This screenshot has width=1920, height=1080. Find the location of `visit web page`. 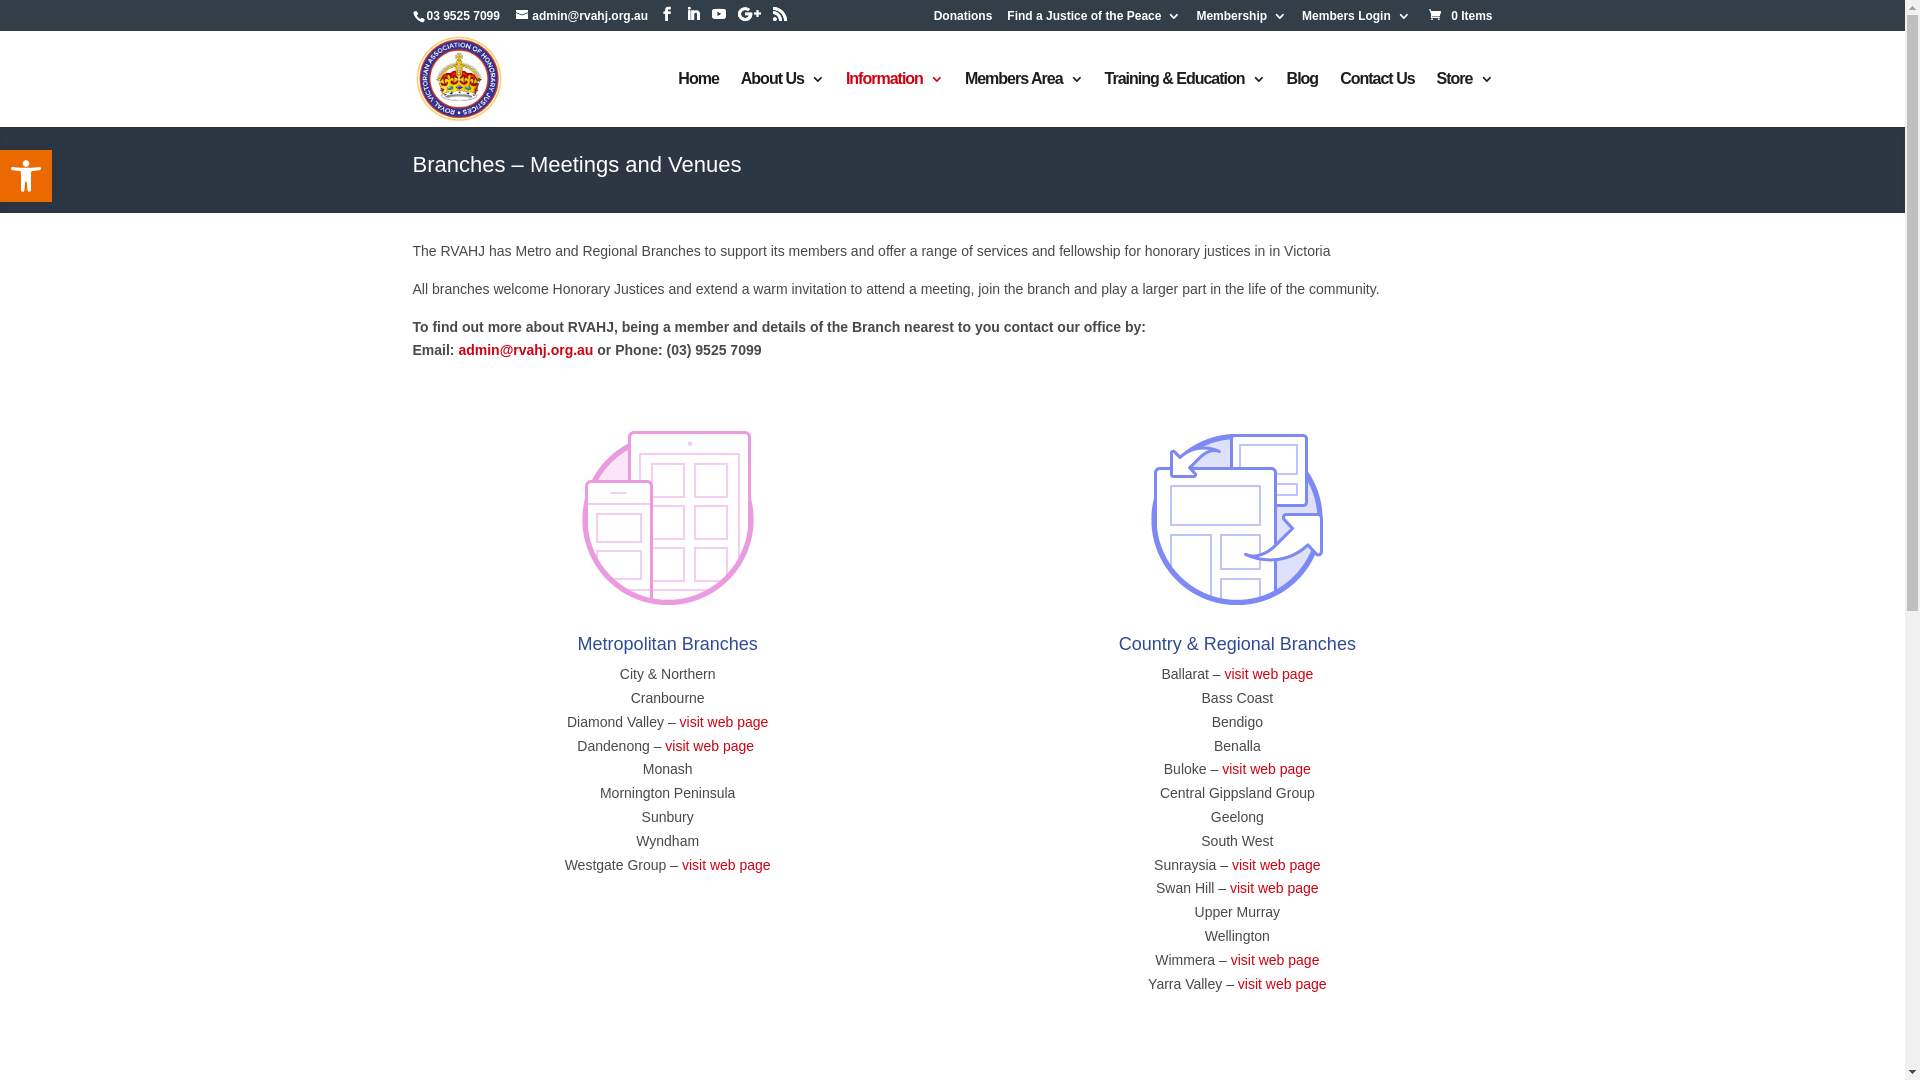

visit web page is located at coordinates (726, 865).